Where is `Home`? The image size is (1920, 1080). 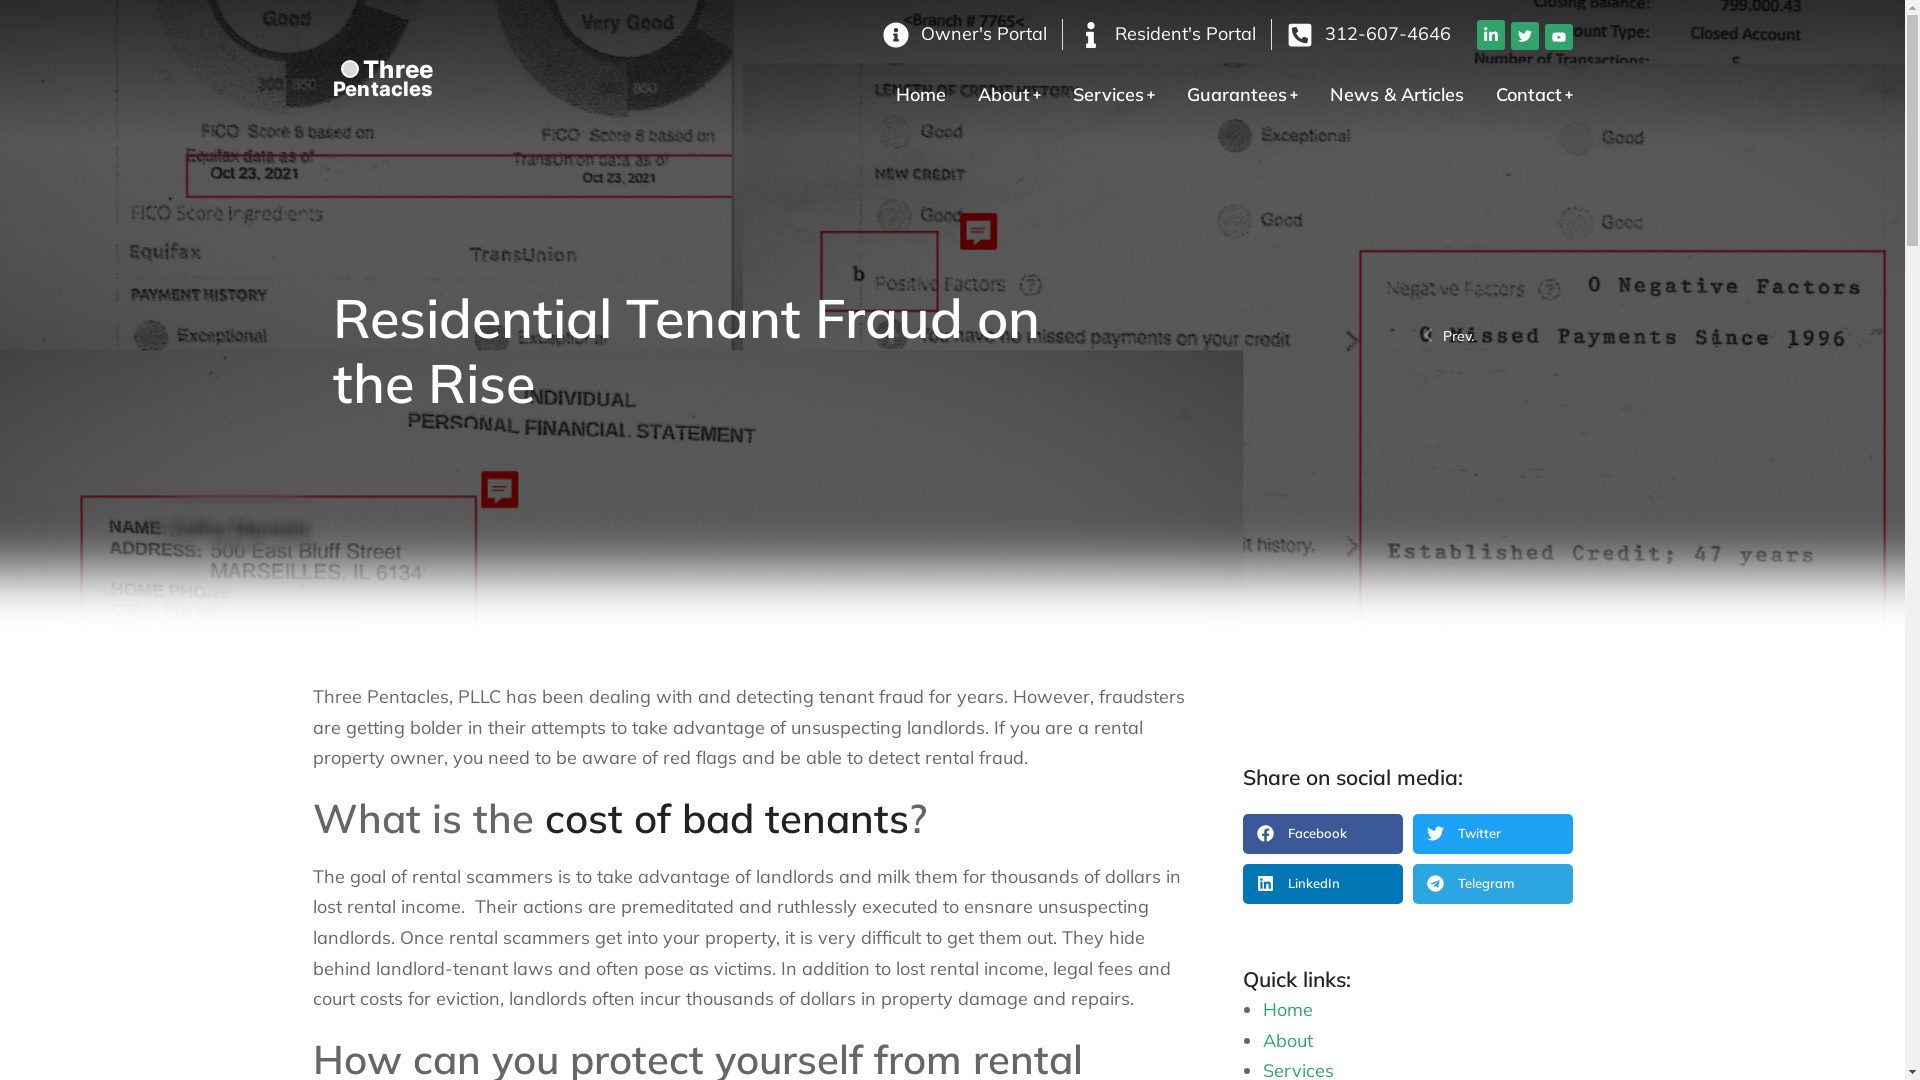 Home is located at coordinates (1287, 1010).